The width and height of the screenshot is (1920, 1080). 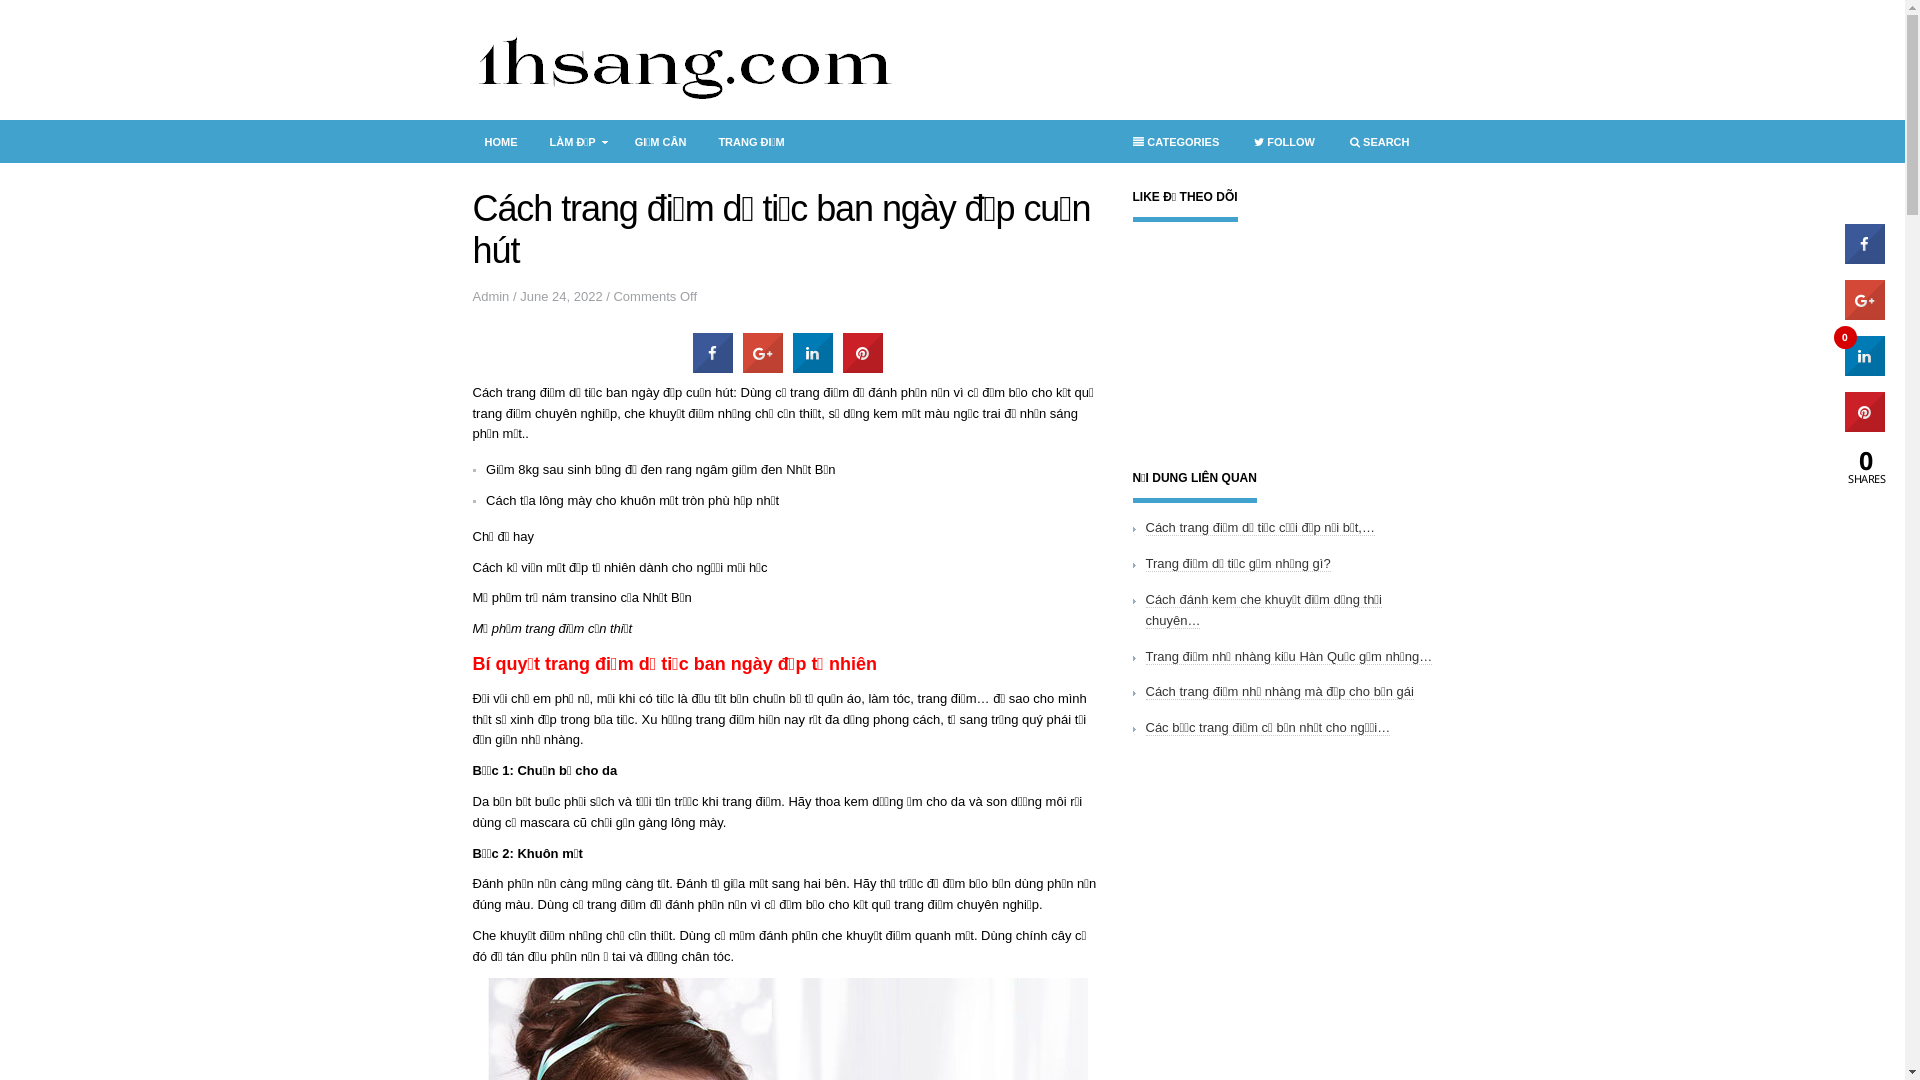 What do you see at coordinates (1865, 258) in the screenshot?
I see `Share to Facebook` at bounding box center [1865, 258].